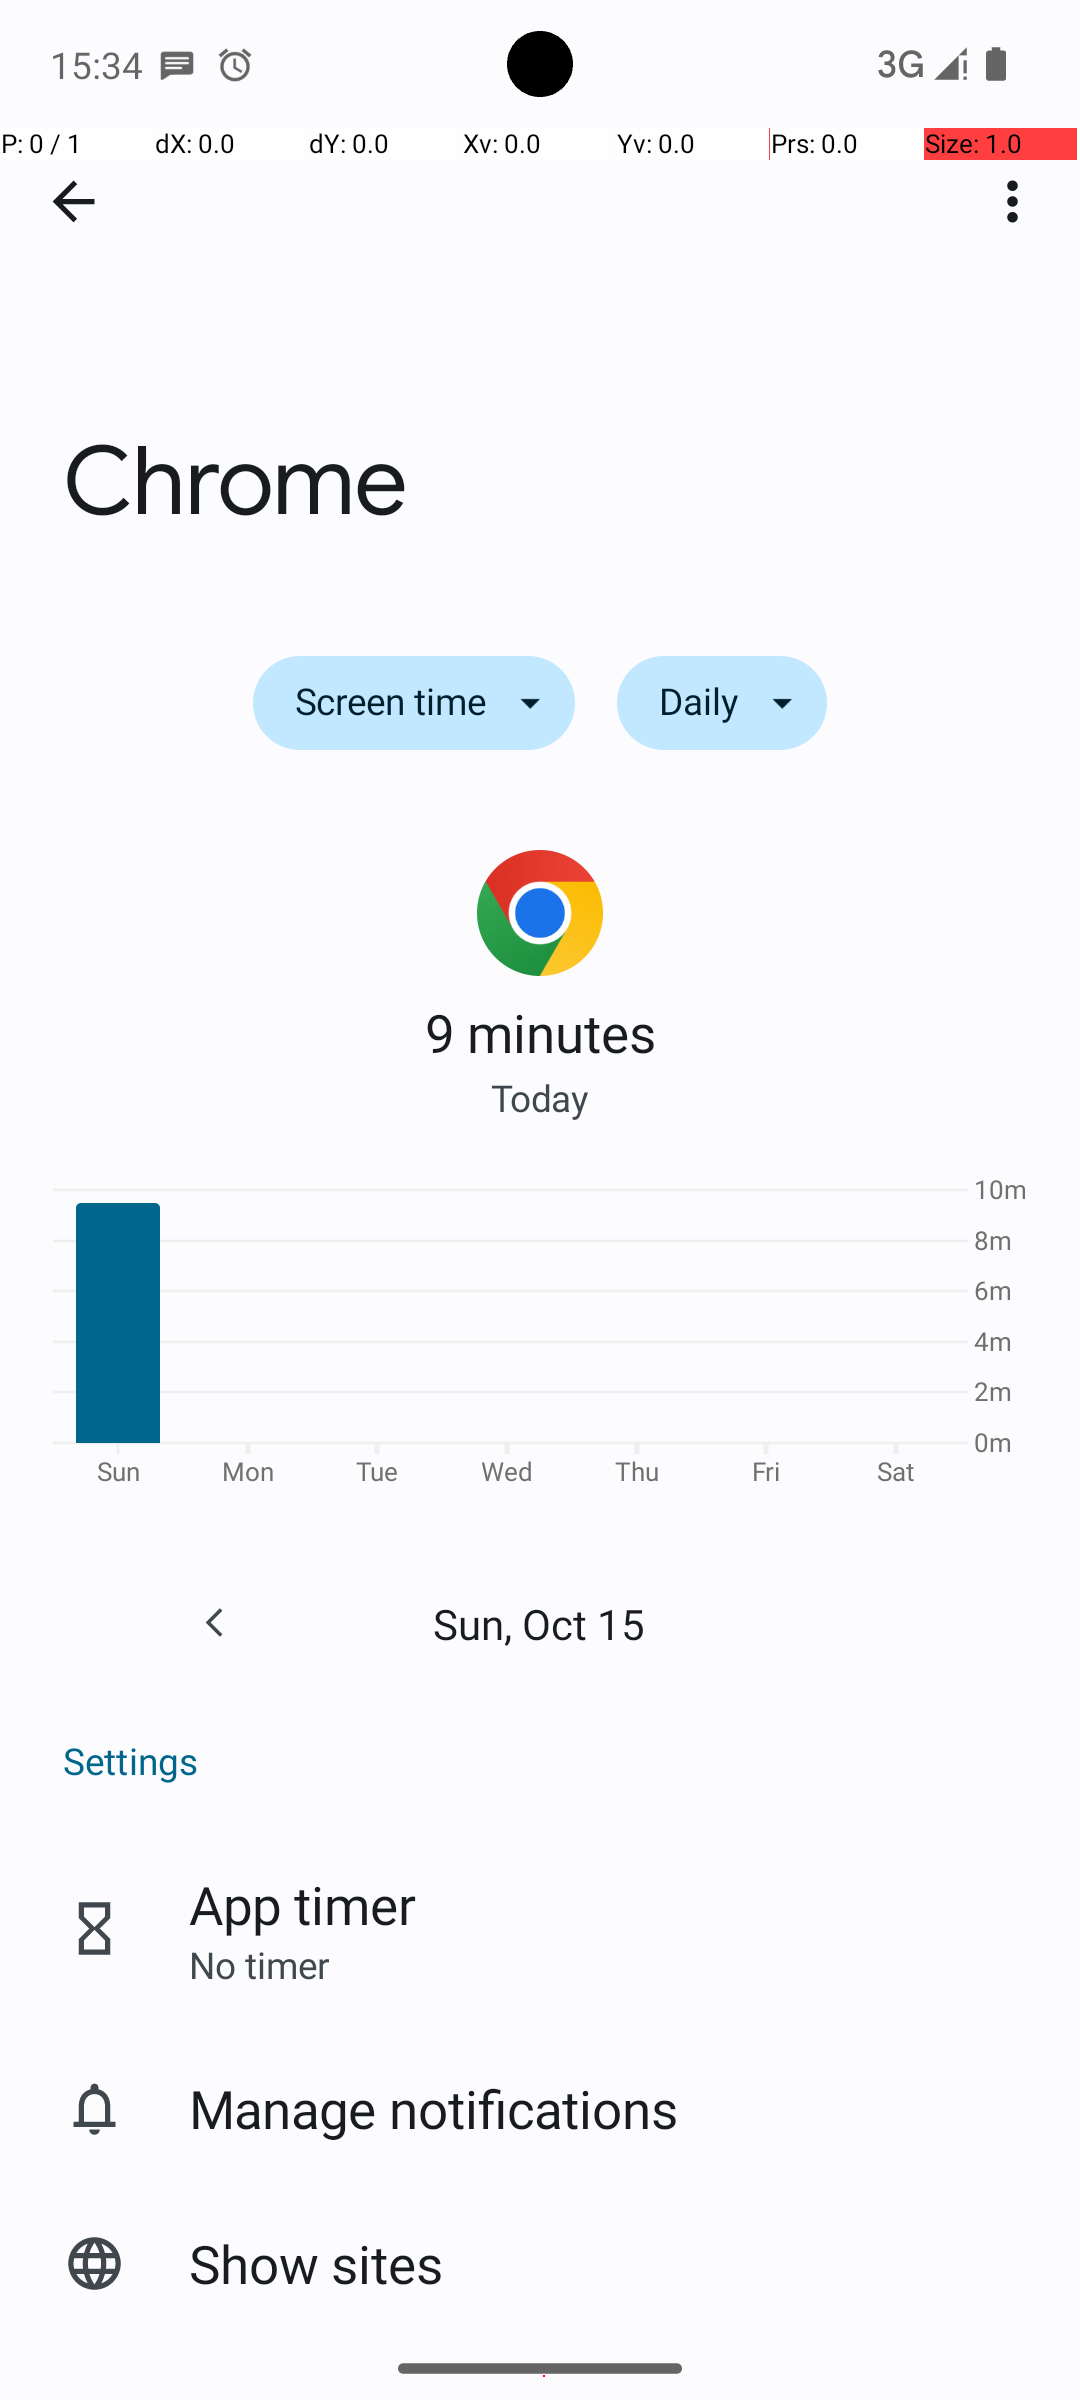 This screenshot has height=2400, width=1080. What do you see at coordinates (302, 1904) in the screenshot?
I see `App timer` at bounding box center [302, 1904].